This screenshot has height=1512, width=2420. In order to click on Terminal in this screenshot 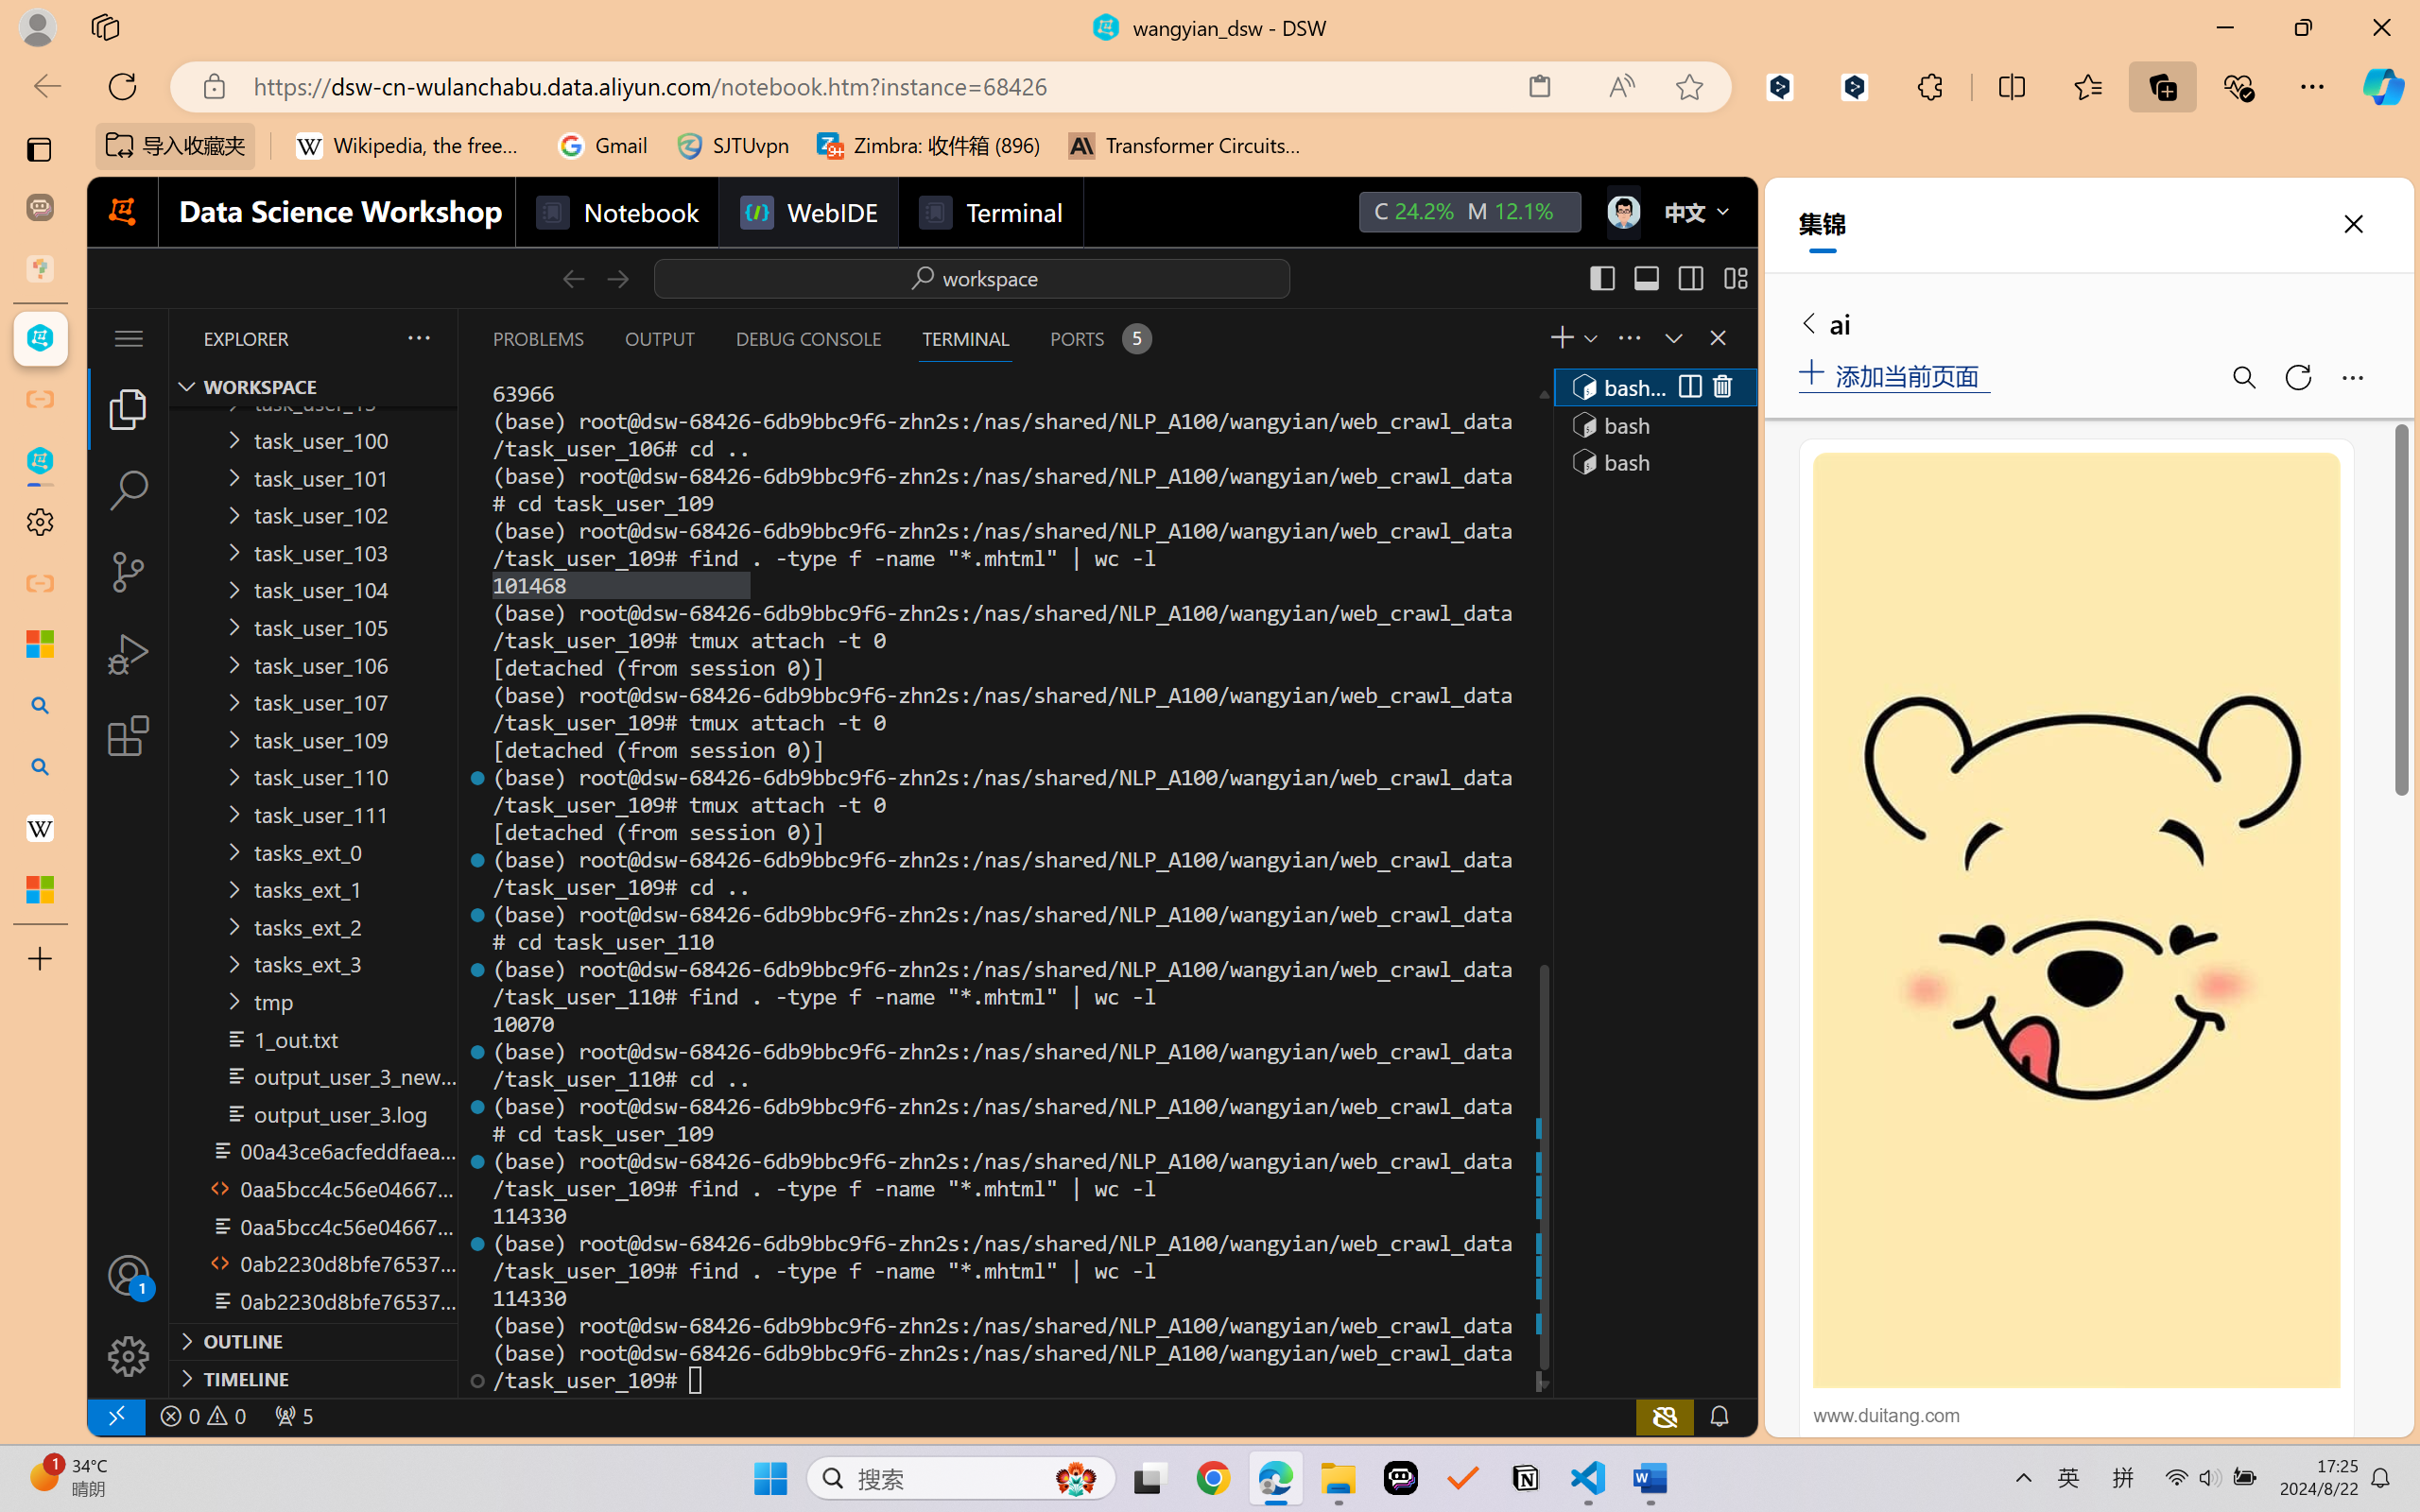, I will do `click(991, 212)`.